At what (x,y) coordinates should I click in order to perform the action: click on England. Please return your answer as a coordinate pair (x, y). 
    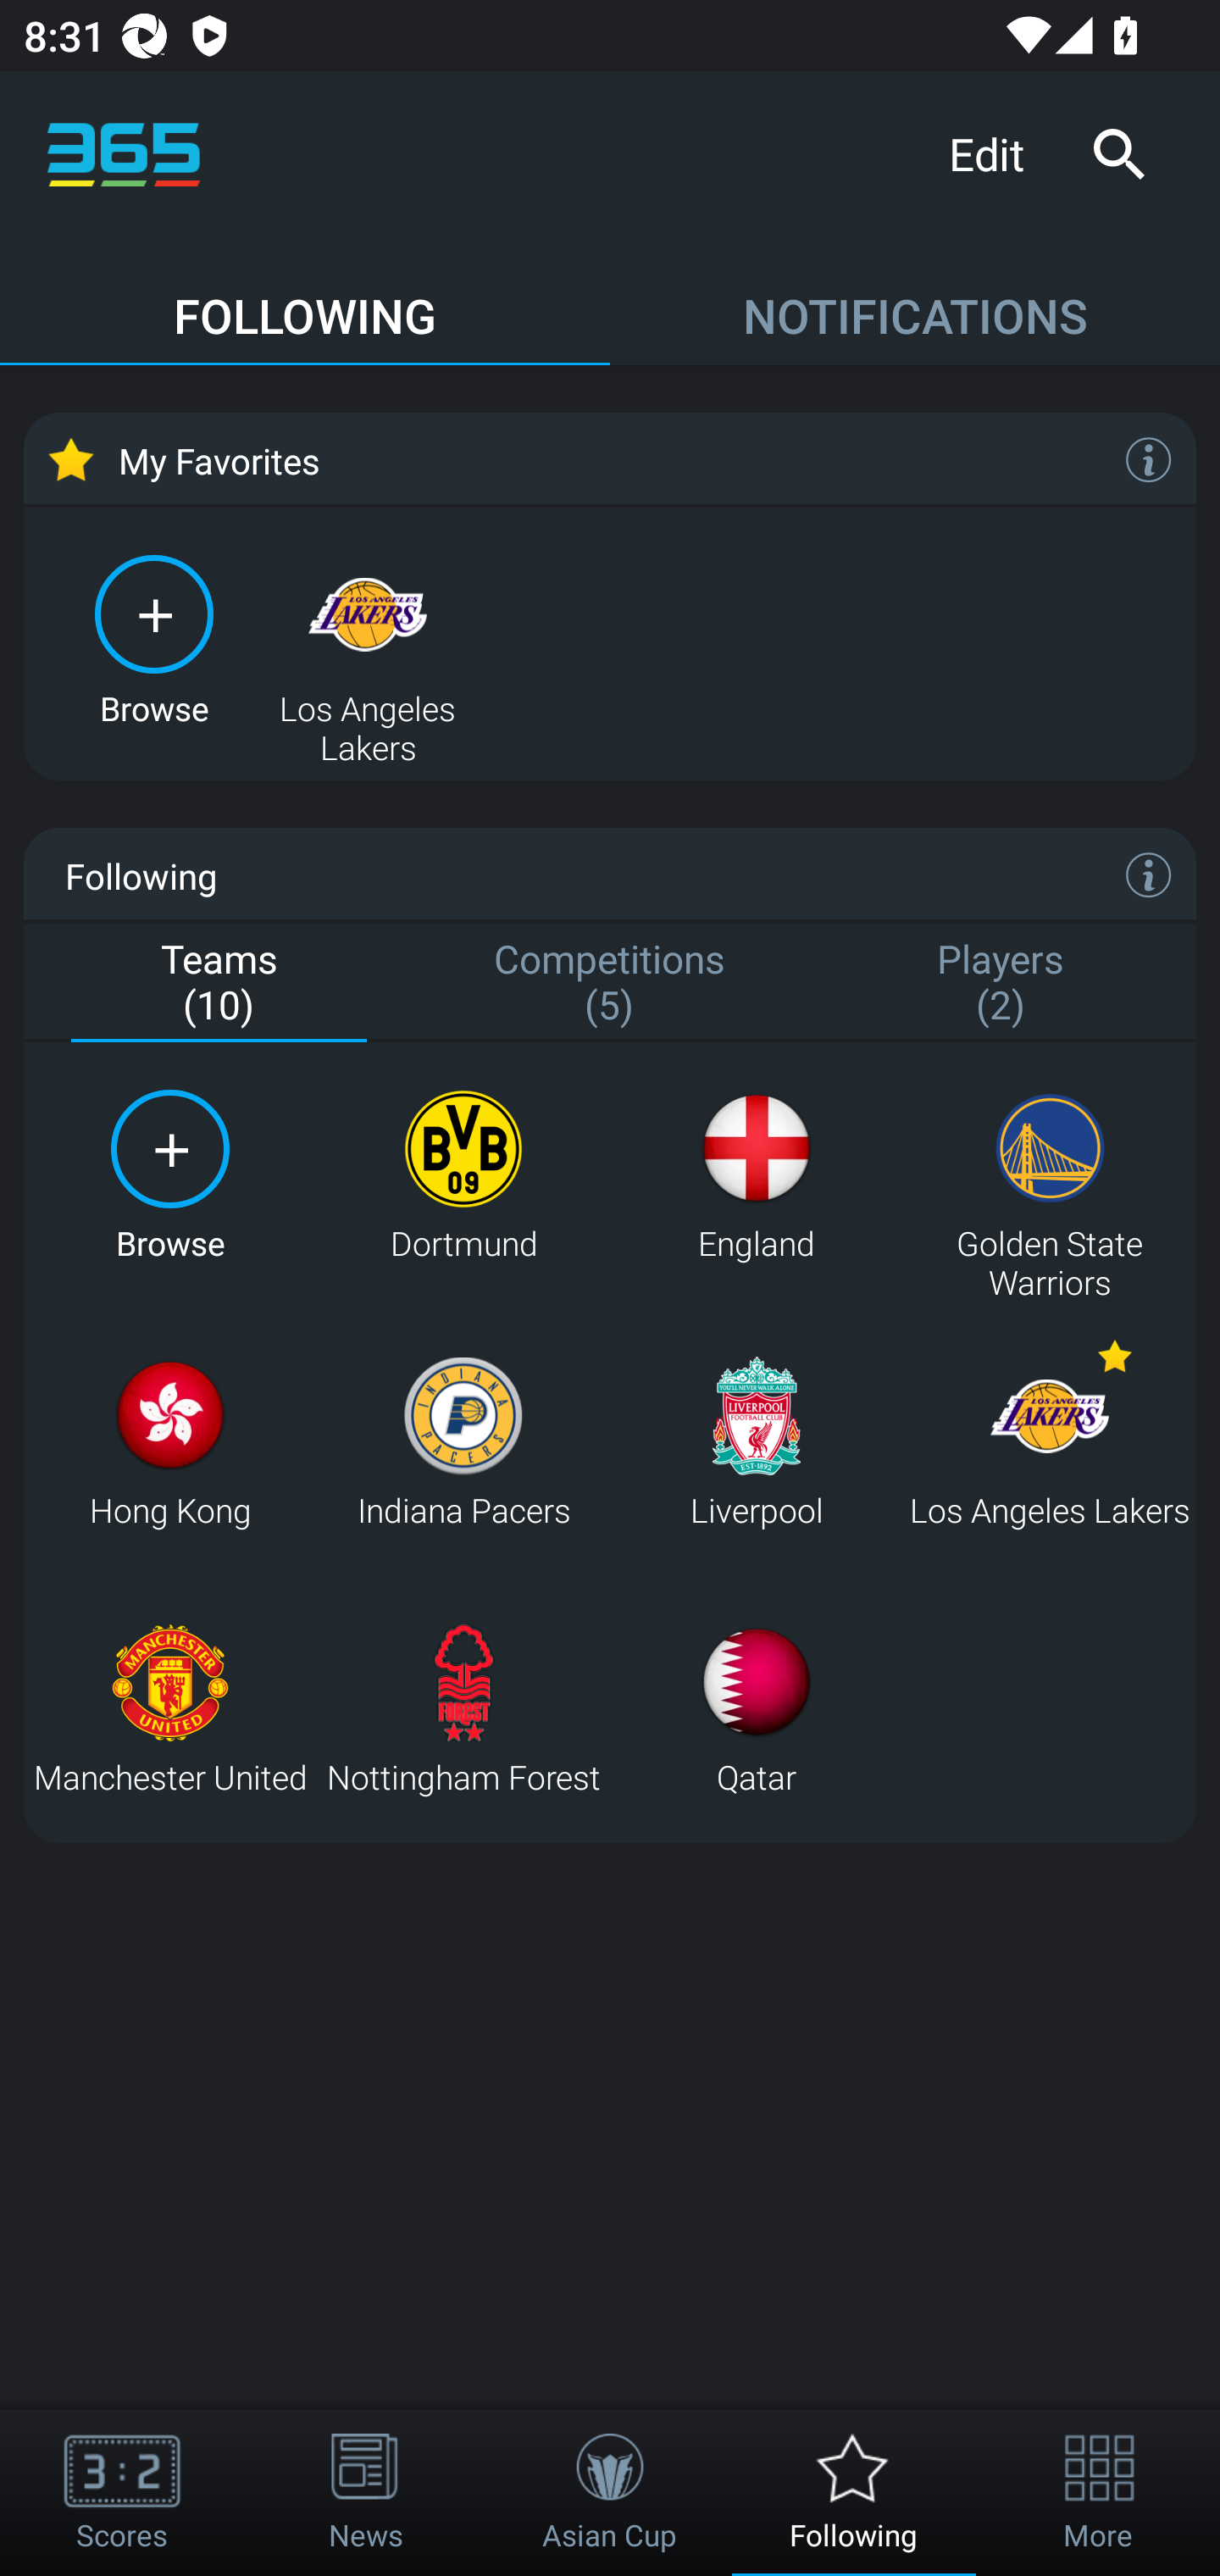
    Looking at the image, I should click on (756, 1176).